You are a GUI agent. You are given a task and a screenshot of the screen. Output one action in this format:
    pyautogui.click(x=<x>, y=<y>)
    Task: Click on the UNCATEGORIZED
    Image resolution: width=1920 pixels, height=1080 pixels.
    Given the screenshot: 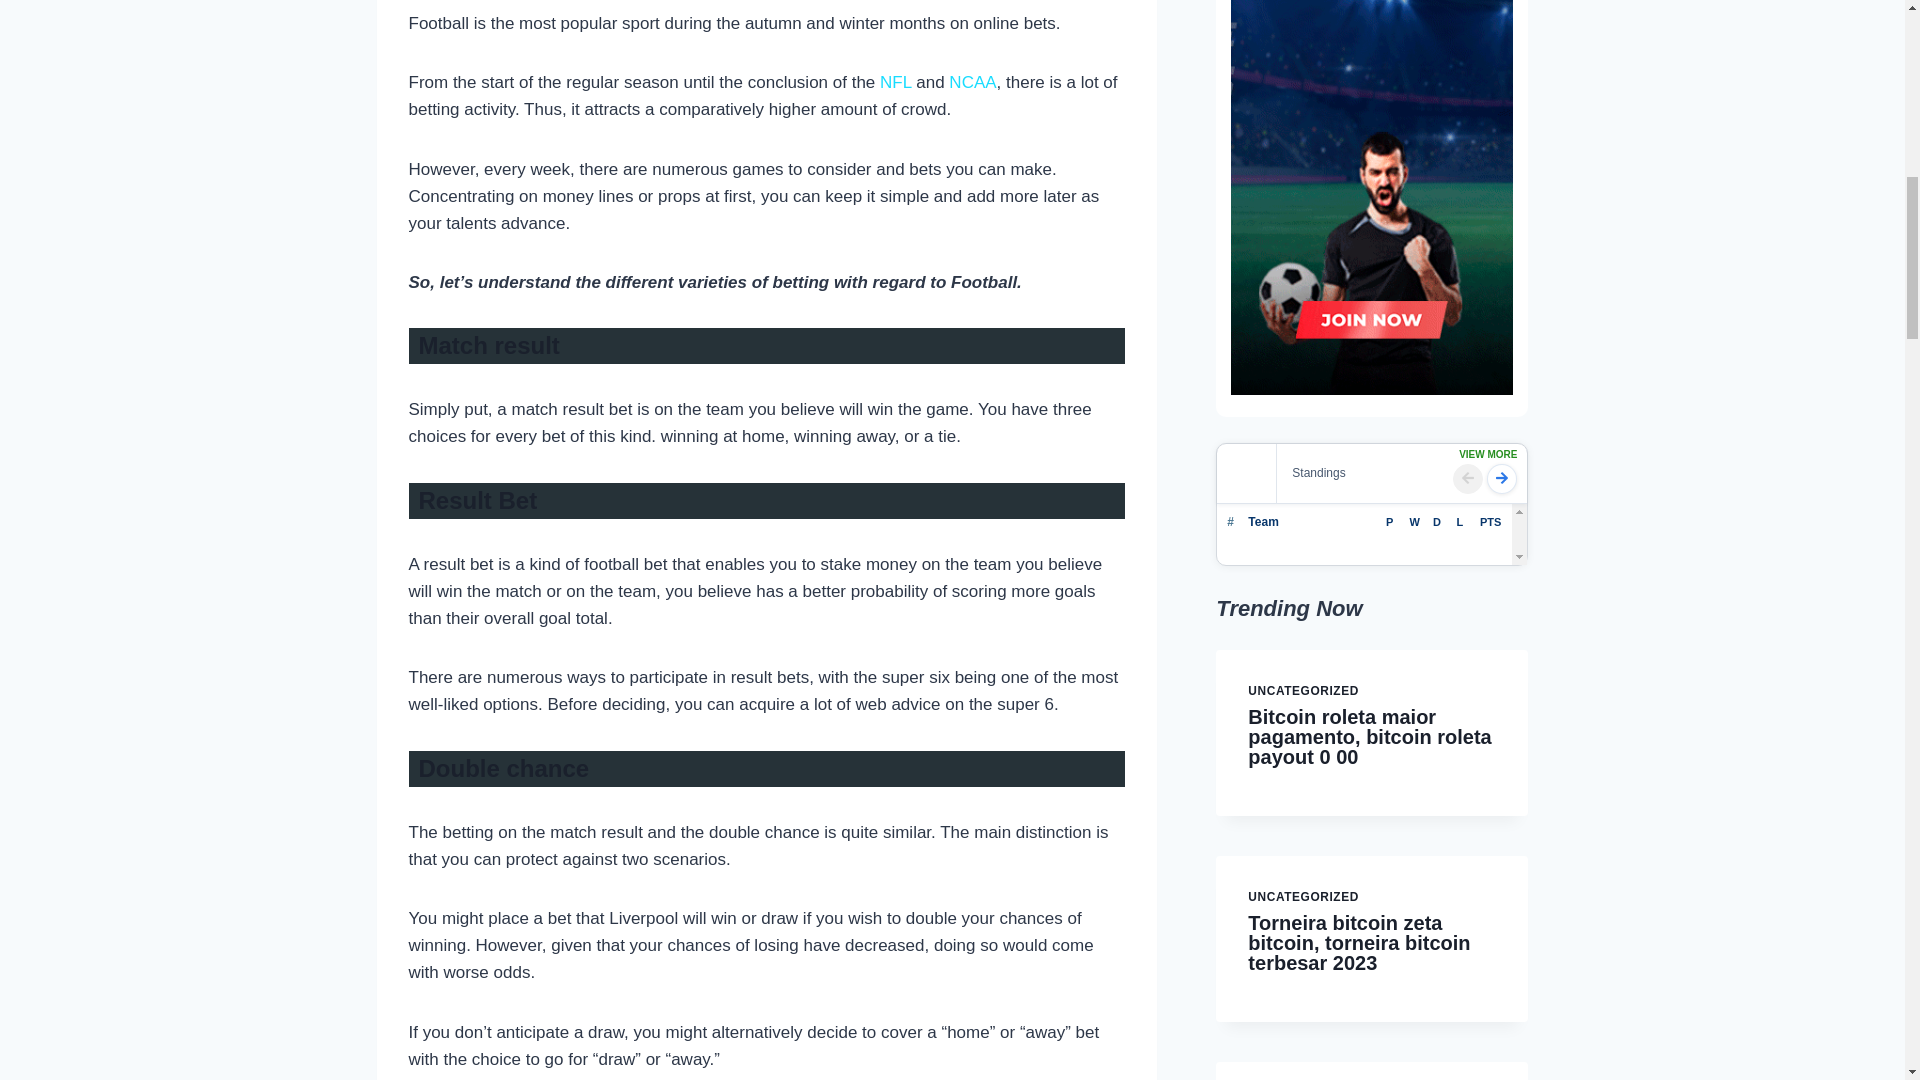 What is the action you would take?
    pyautogui.click(x=1304, y=690)
    